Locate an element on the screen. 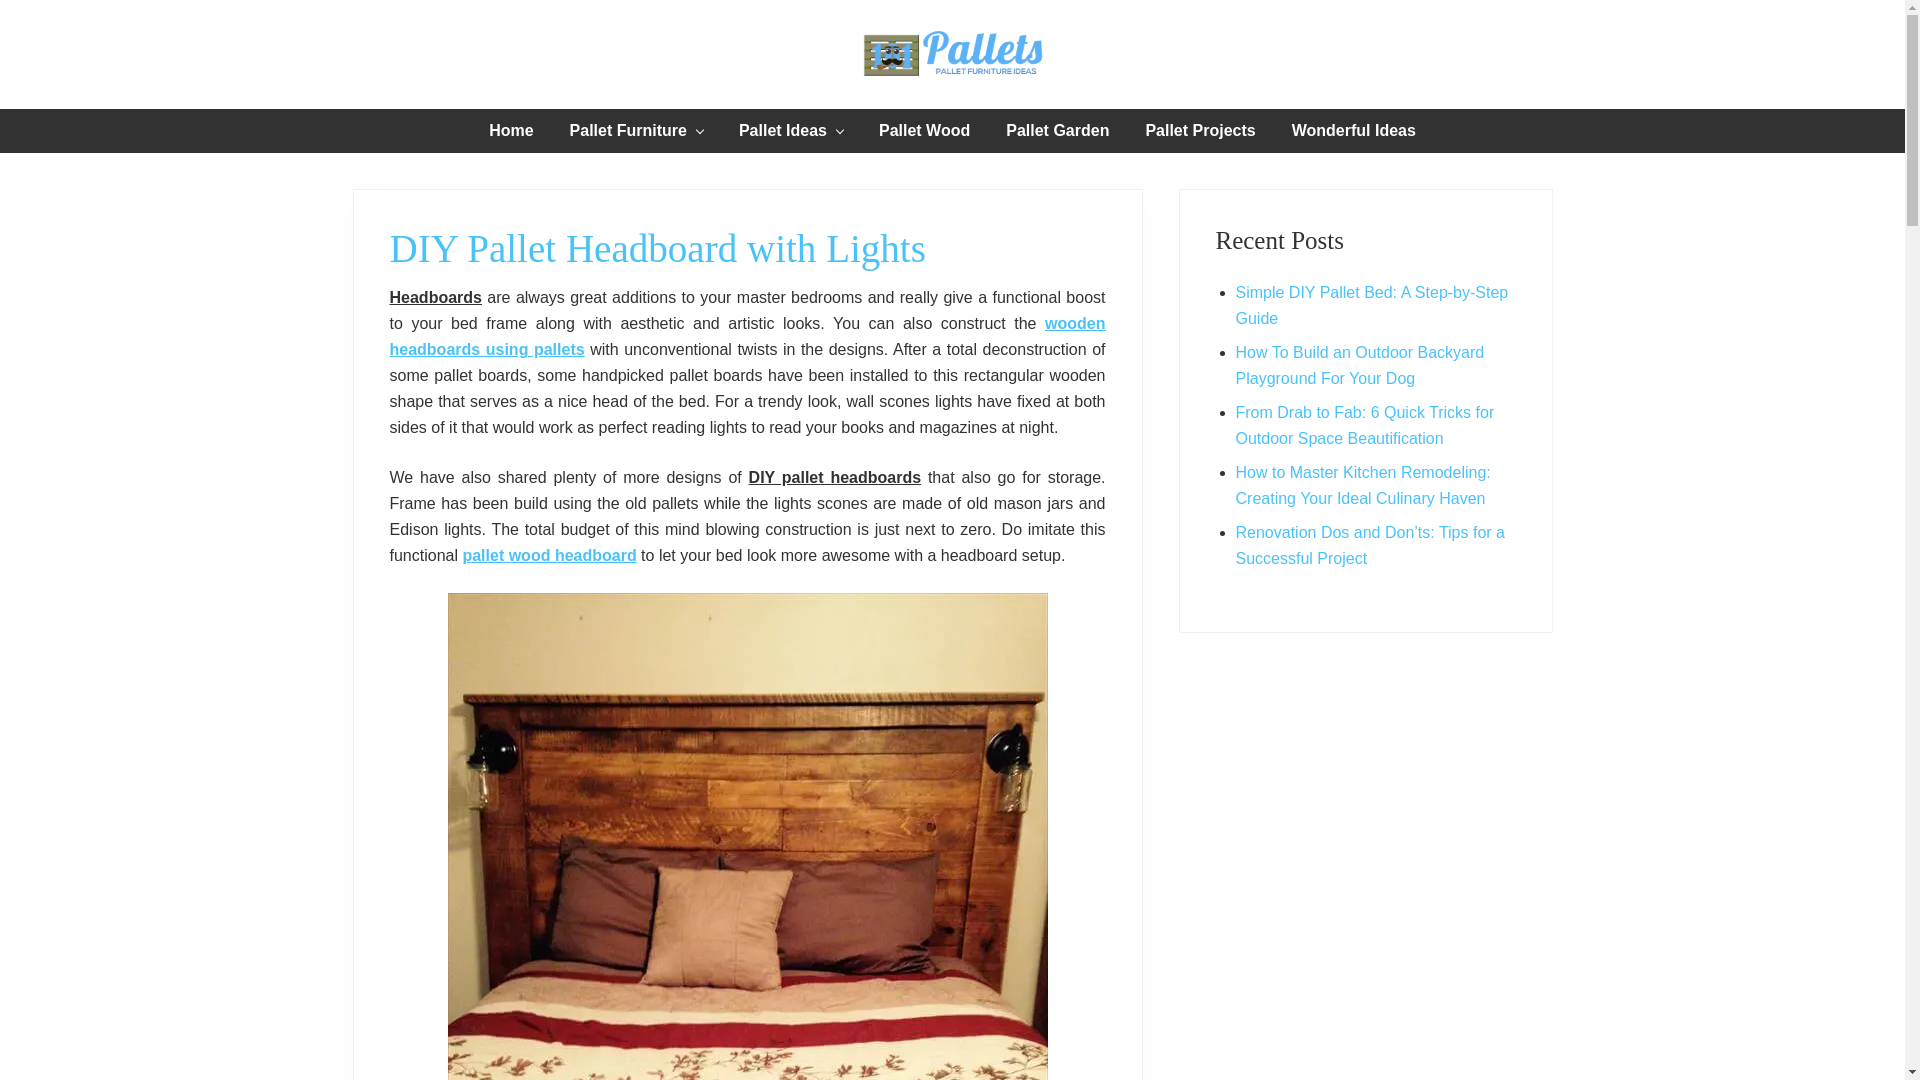 This screenshot has height=1080, width=1920. Home is located at coordinates (510, 131).